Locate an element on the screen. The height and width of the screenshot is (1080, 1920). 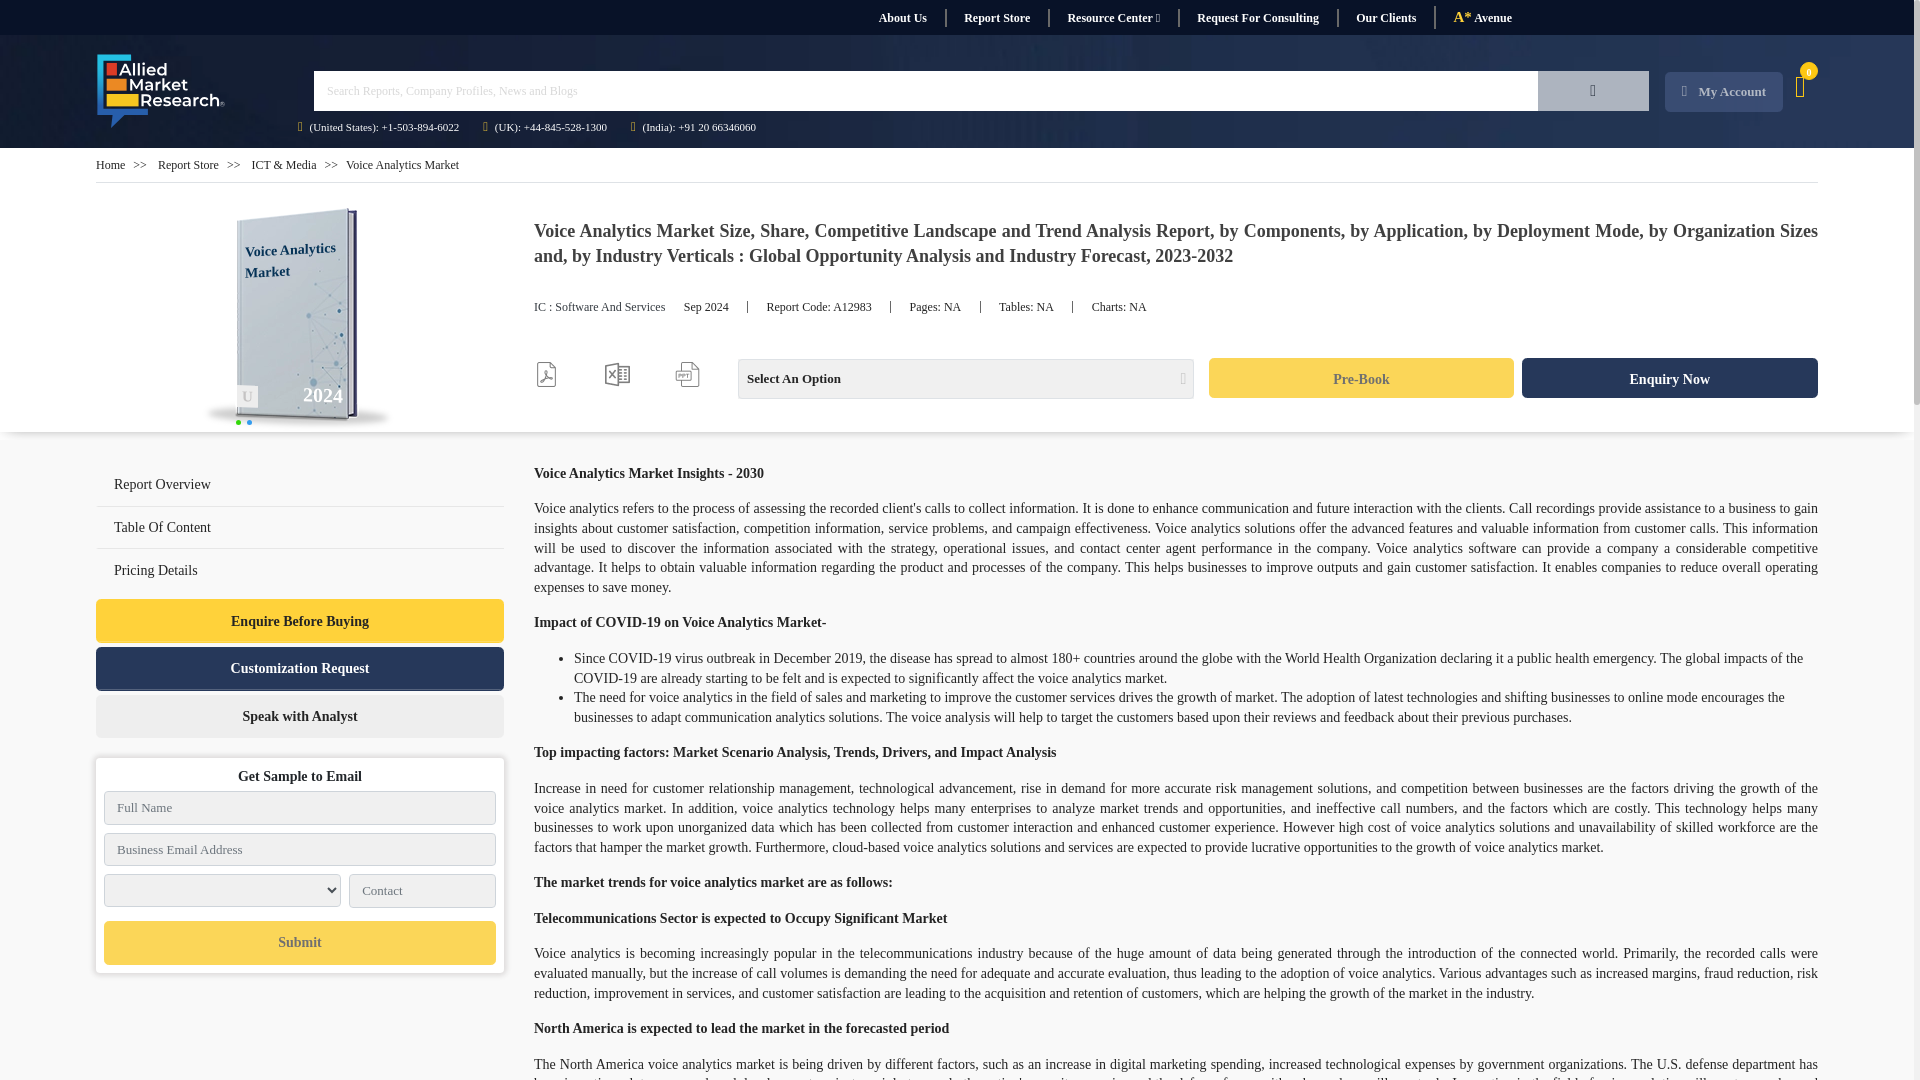
My Account is located at coordinates (1724, 92).